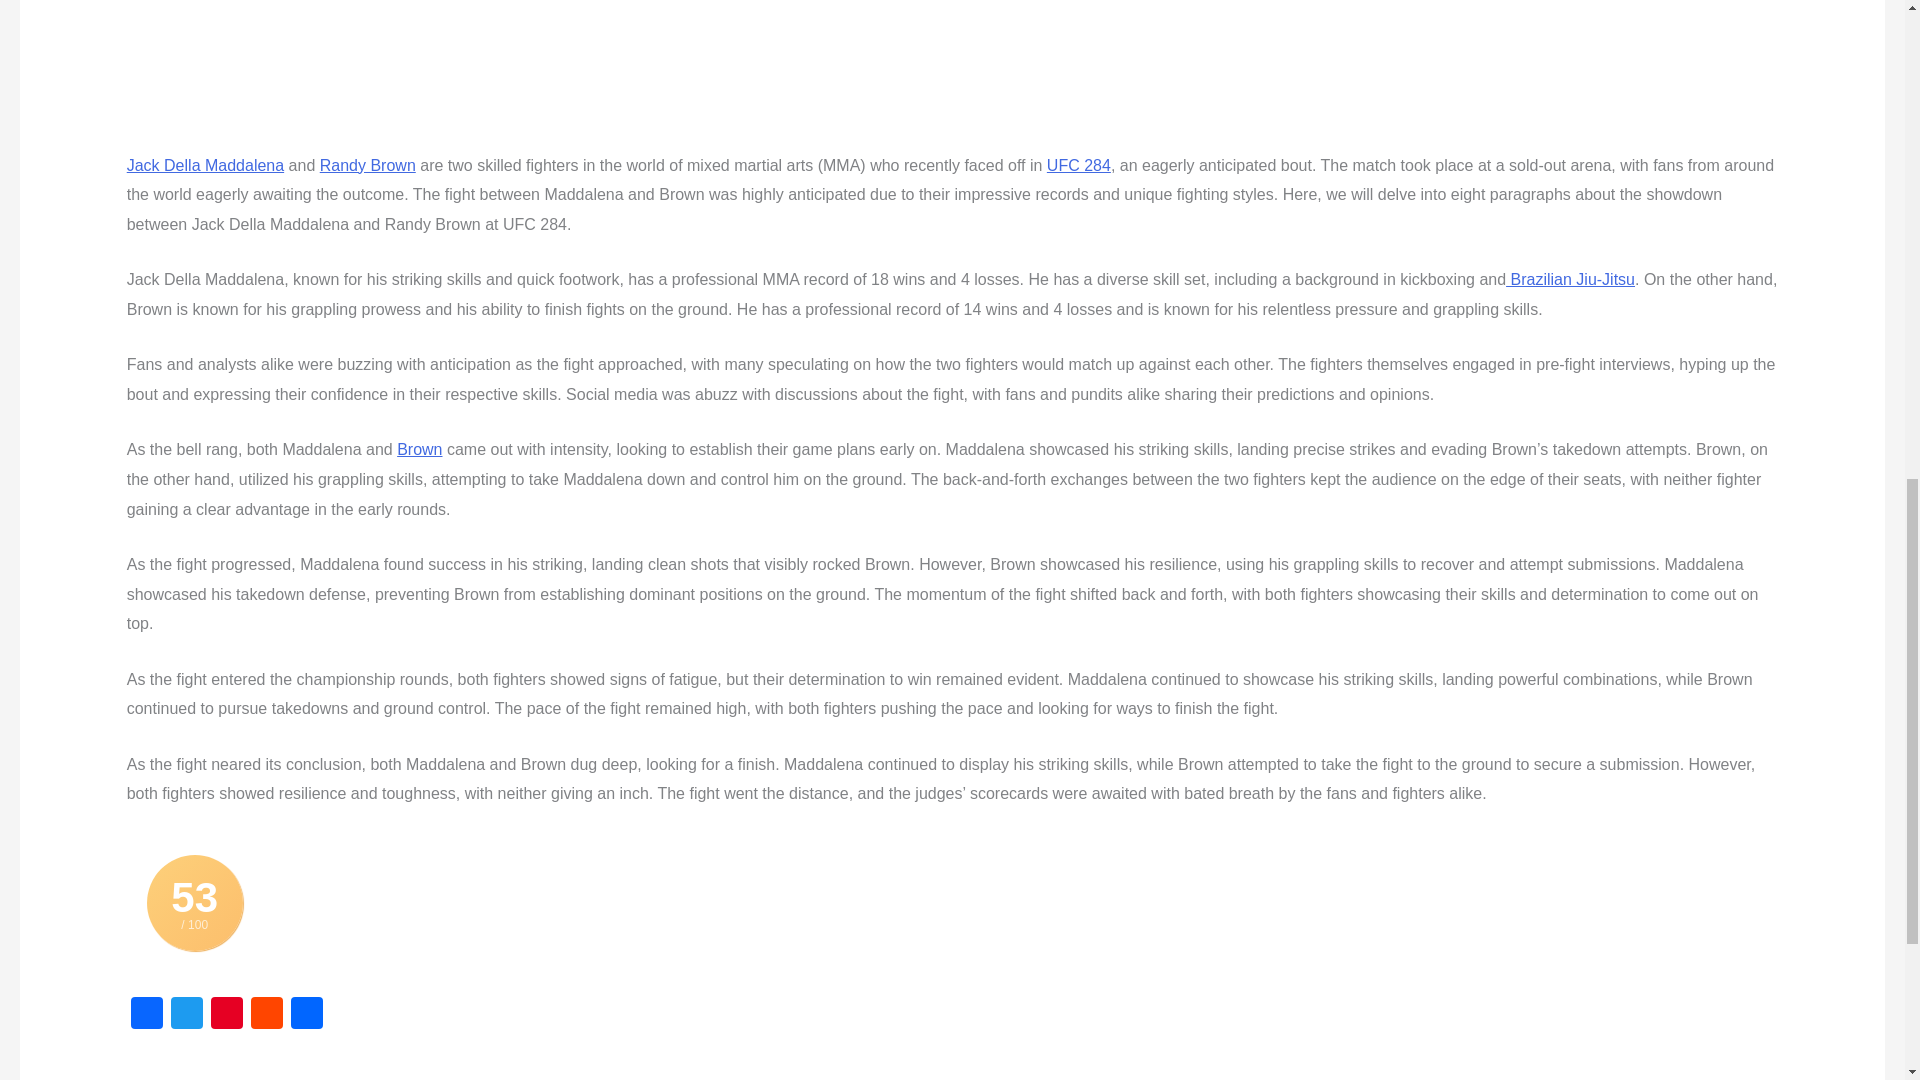 This screenshot has width=1920, height=1080. What do you see at coordinates (227, 1014) in the screenshot?
I see `Pinterest` at bounding box center [227, 1014].